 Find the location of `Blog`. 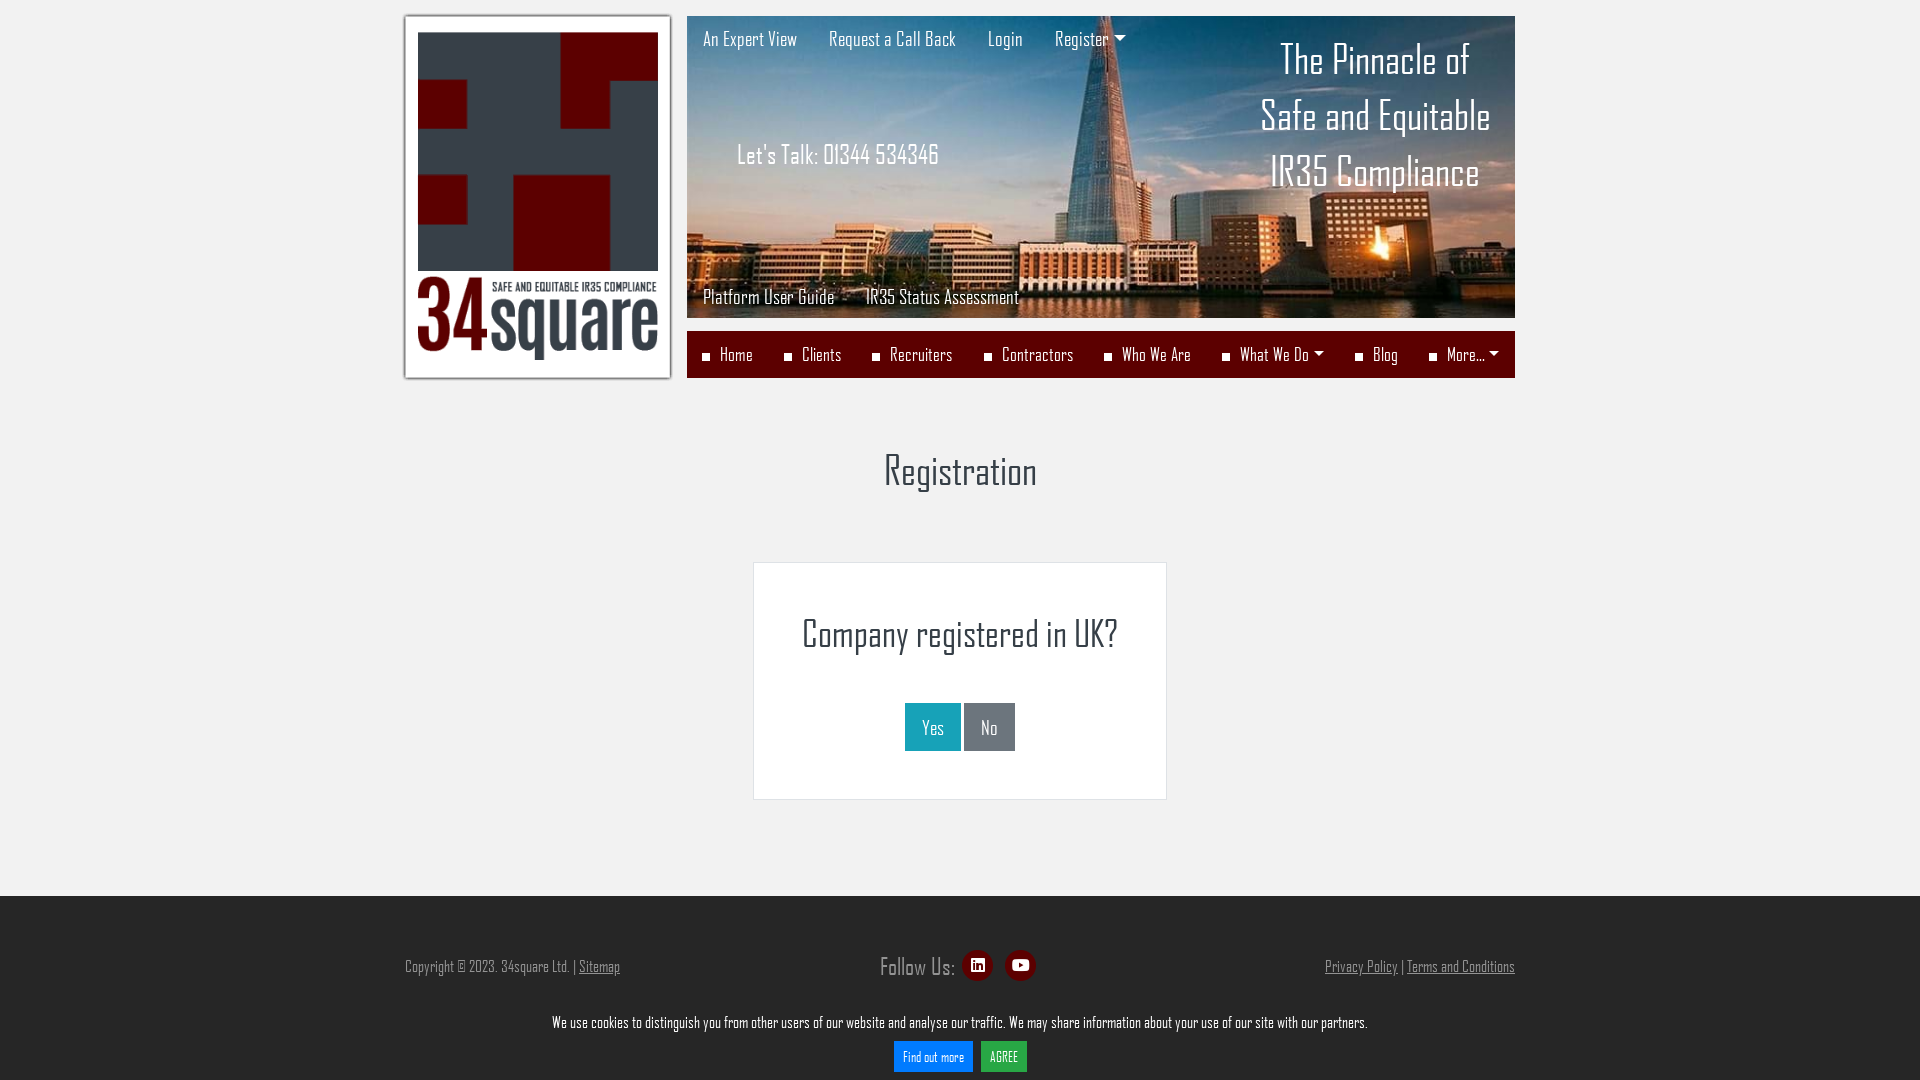

Blog is located at coordinates (1376, 355).